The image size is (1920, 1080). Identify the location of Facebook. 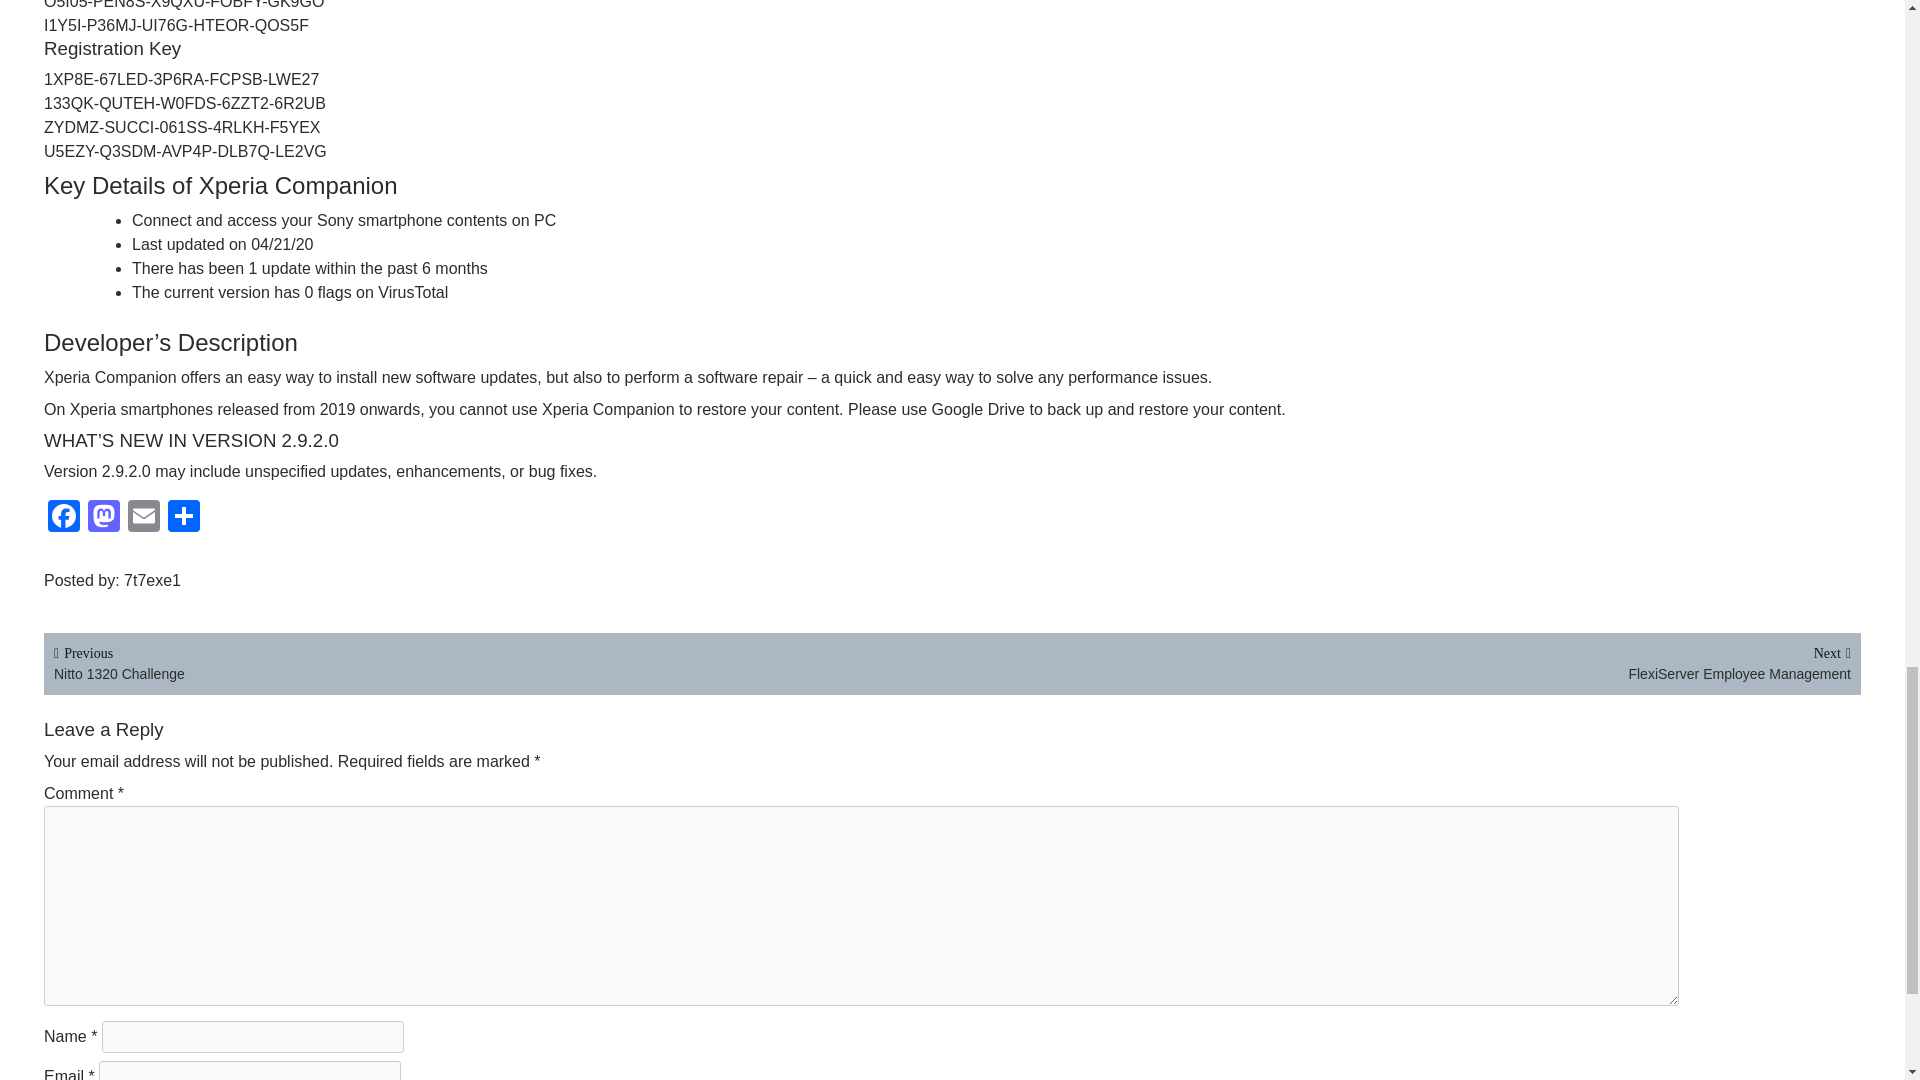
(104, 518).